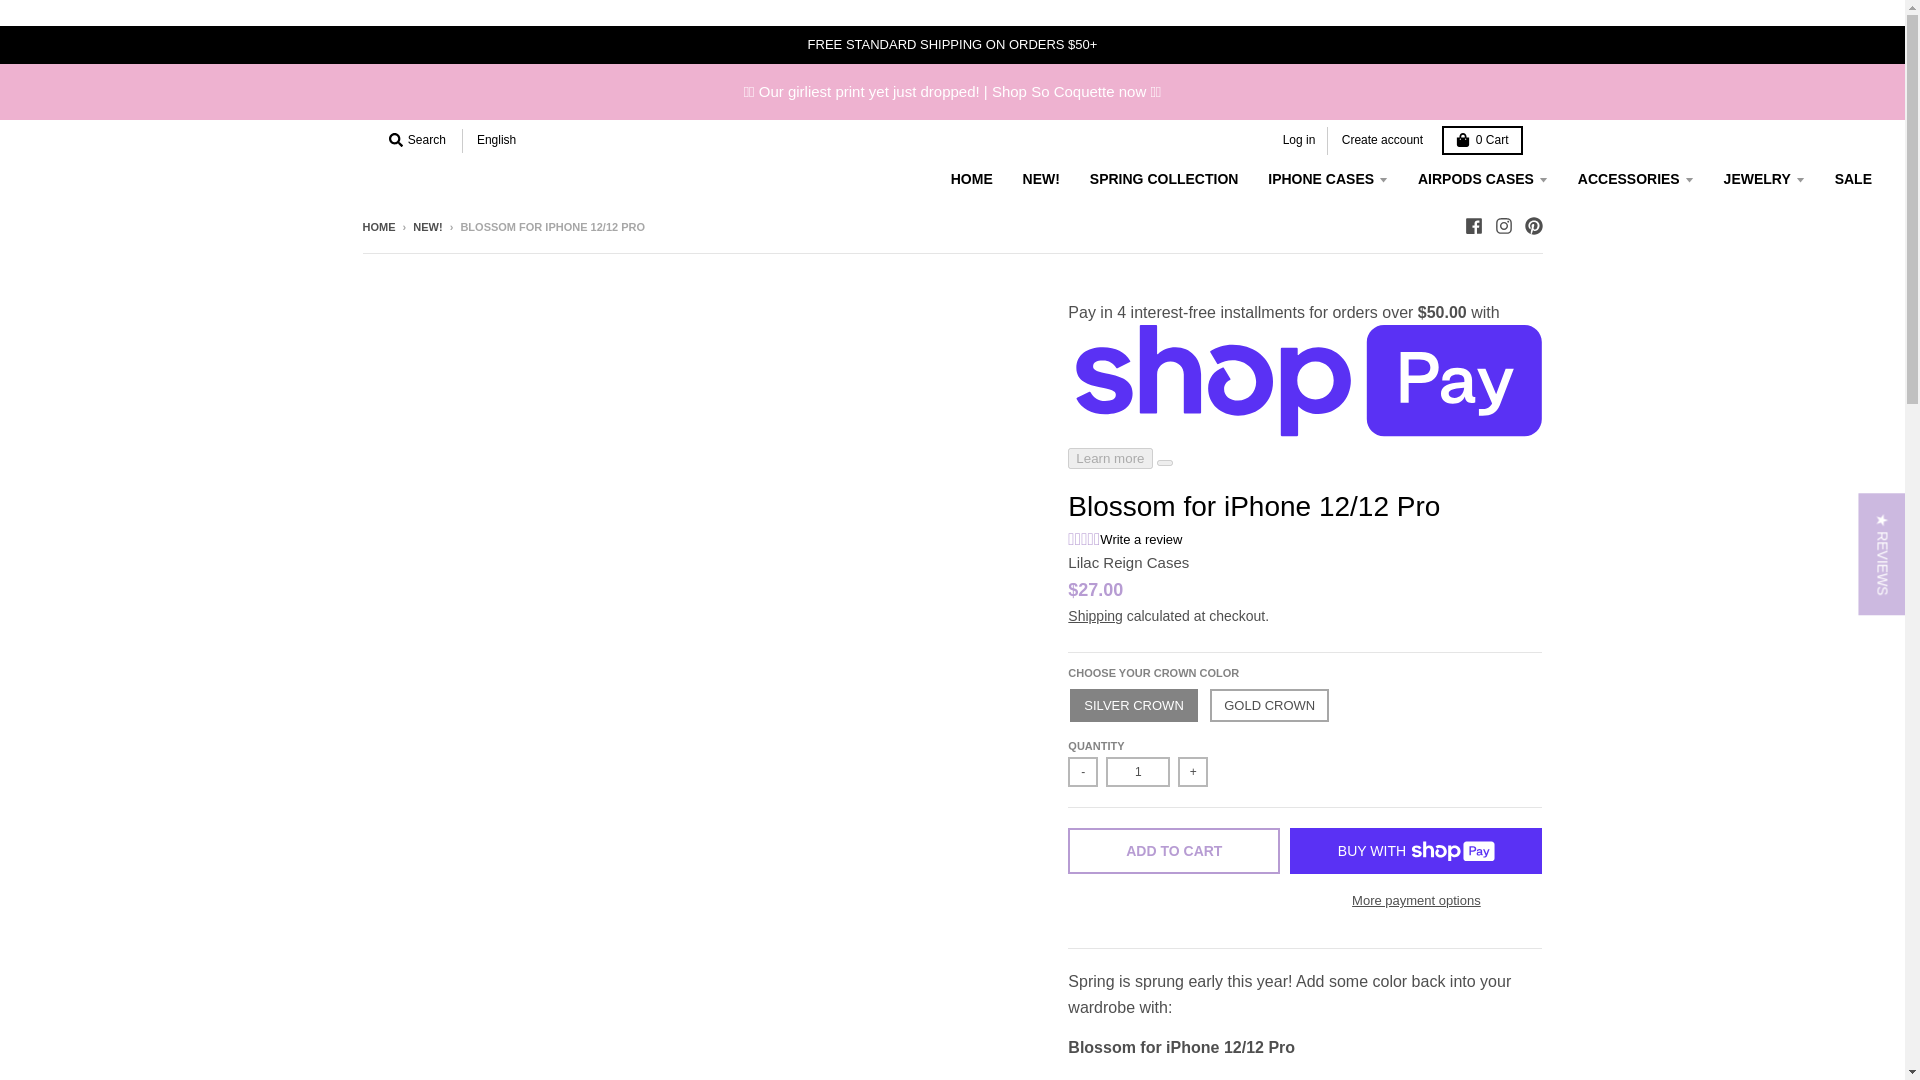  Describe the element at coordinates (416, 140) in the screenshot. I see `Search` at that location.